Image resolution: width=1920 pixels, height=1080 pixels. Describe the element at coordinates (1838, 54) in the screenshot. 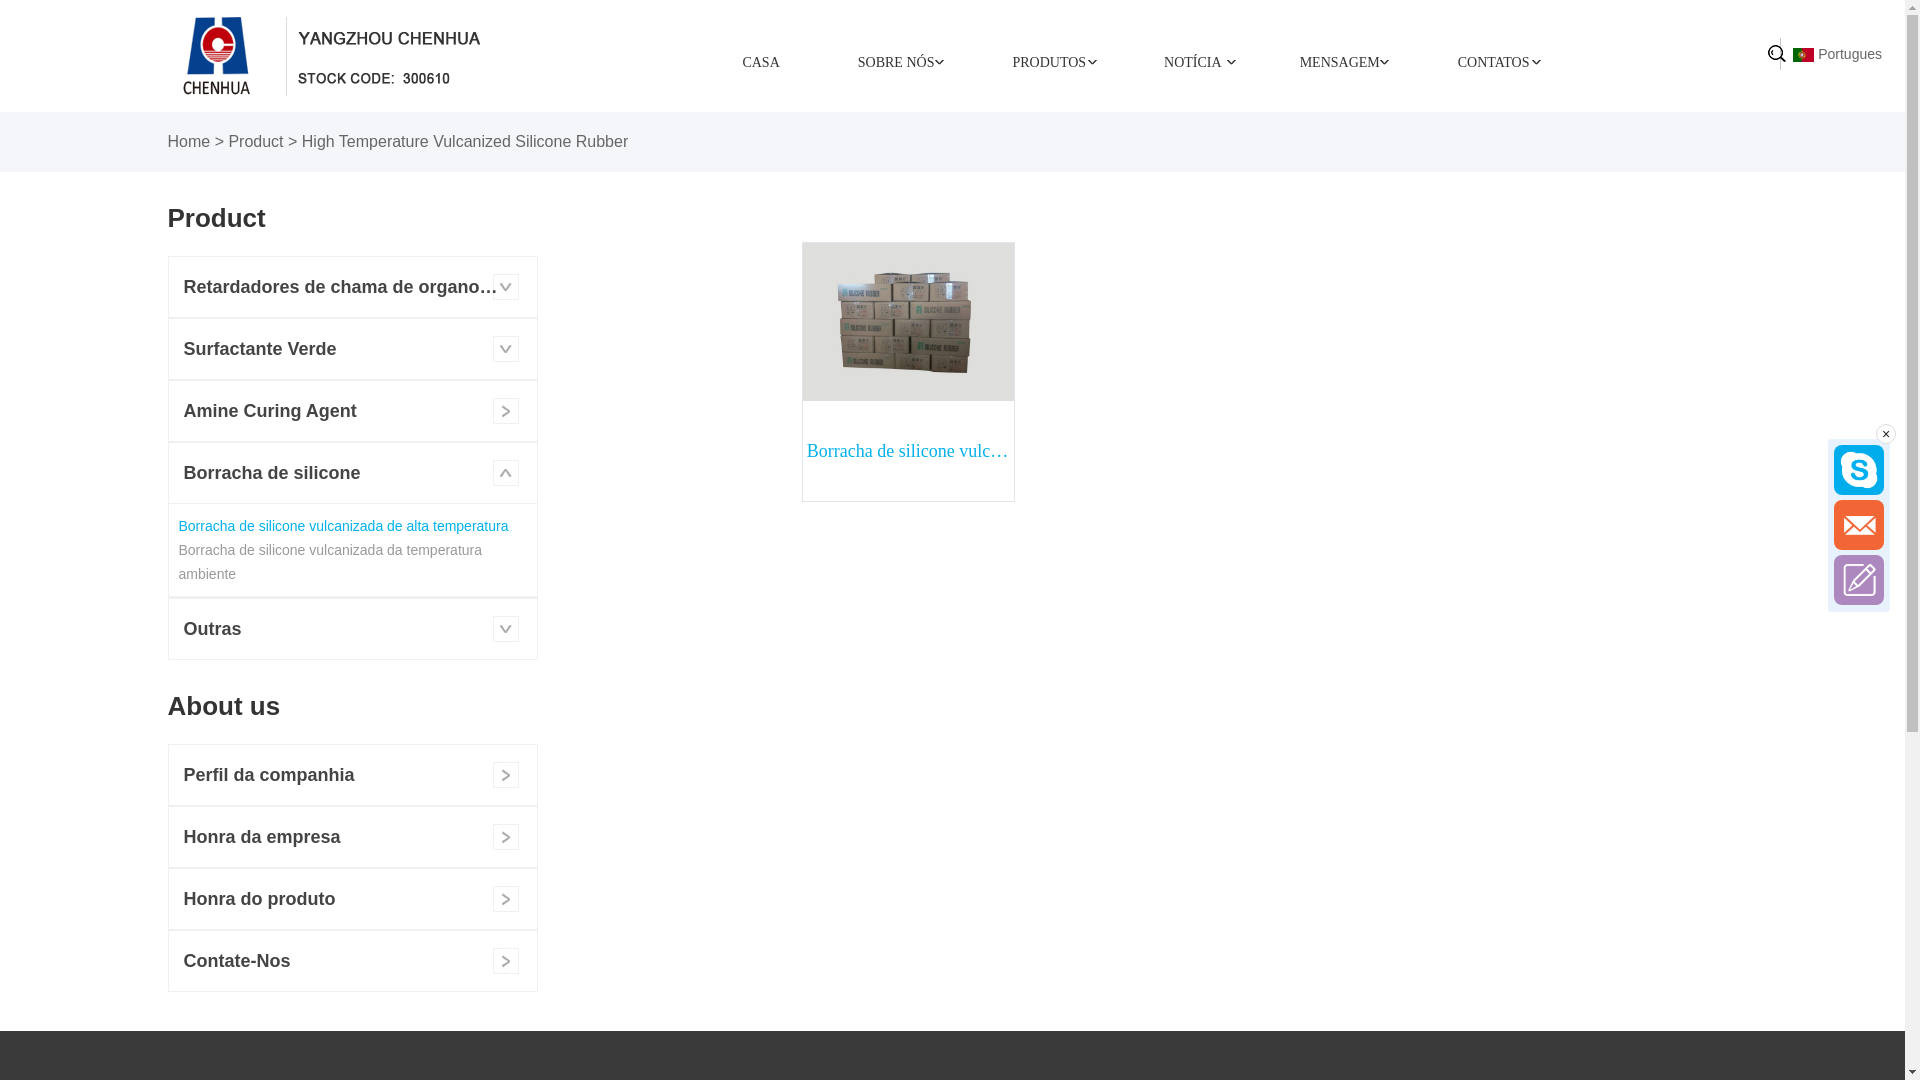

I see `Portugues` at that location.